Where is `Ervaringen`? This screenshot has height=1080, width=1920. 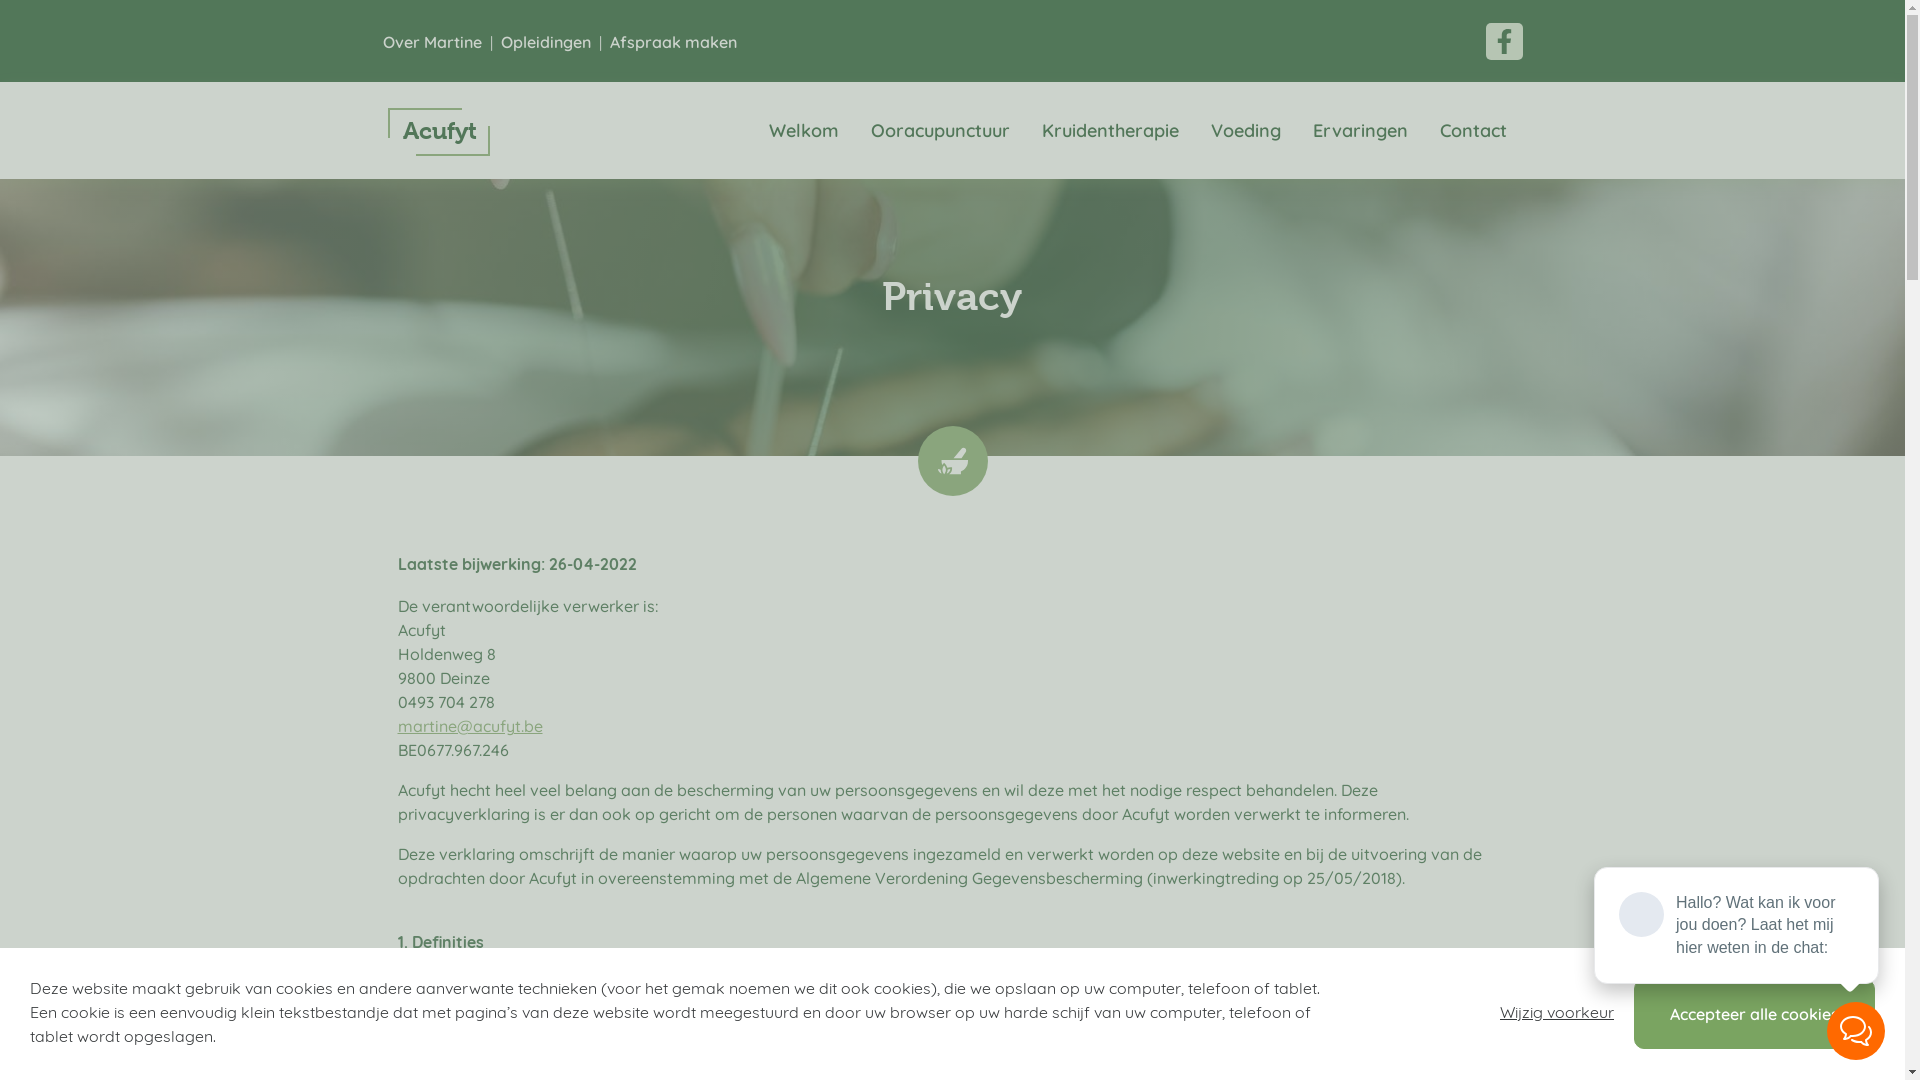 Ervaringen is located at coordinates (1360, 130).